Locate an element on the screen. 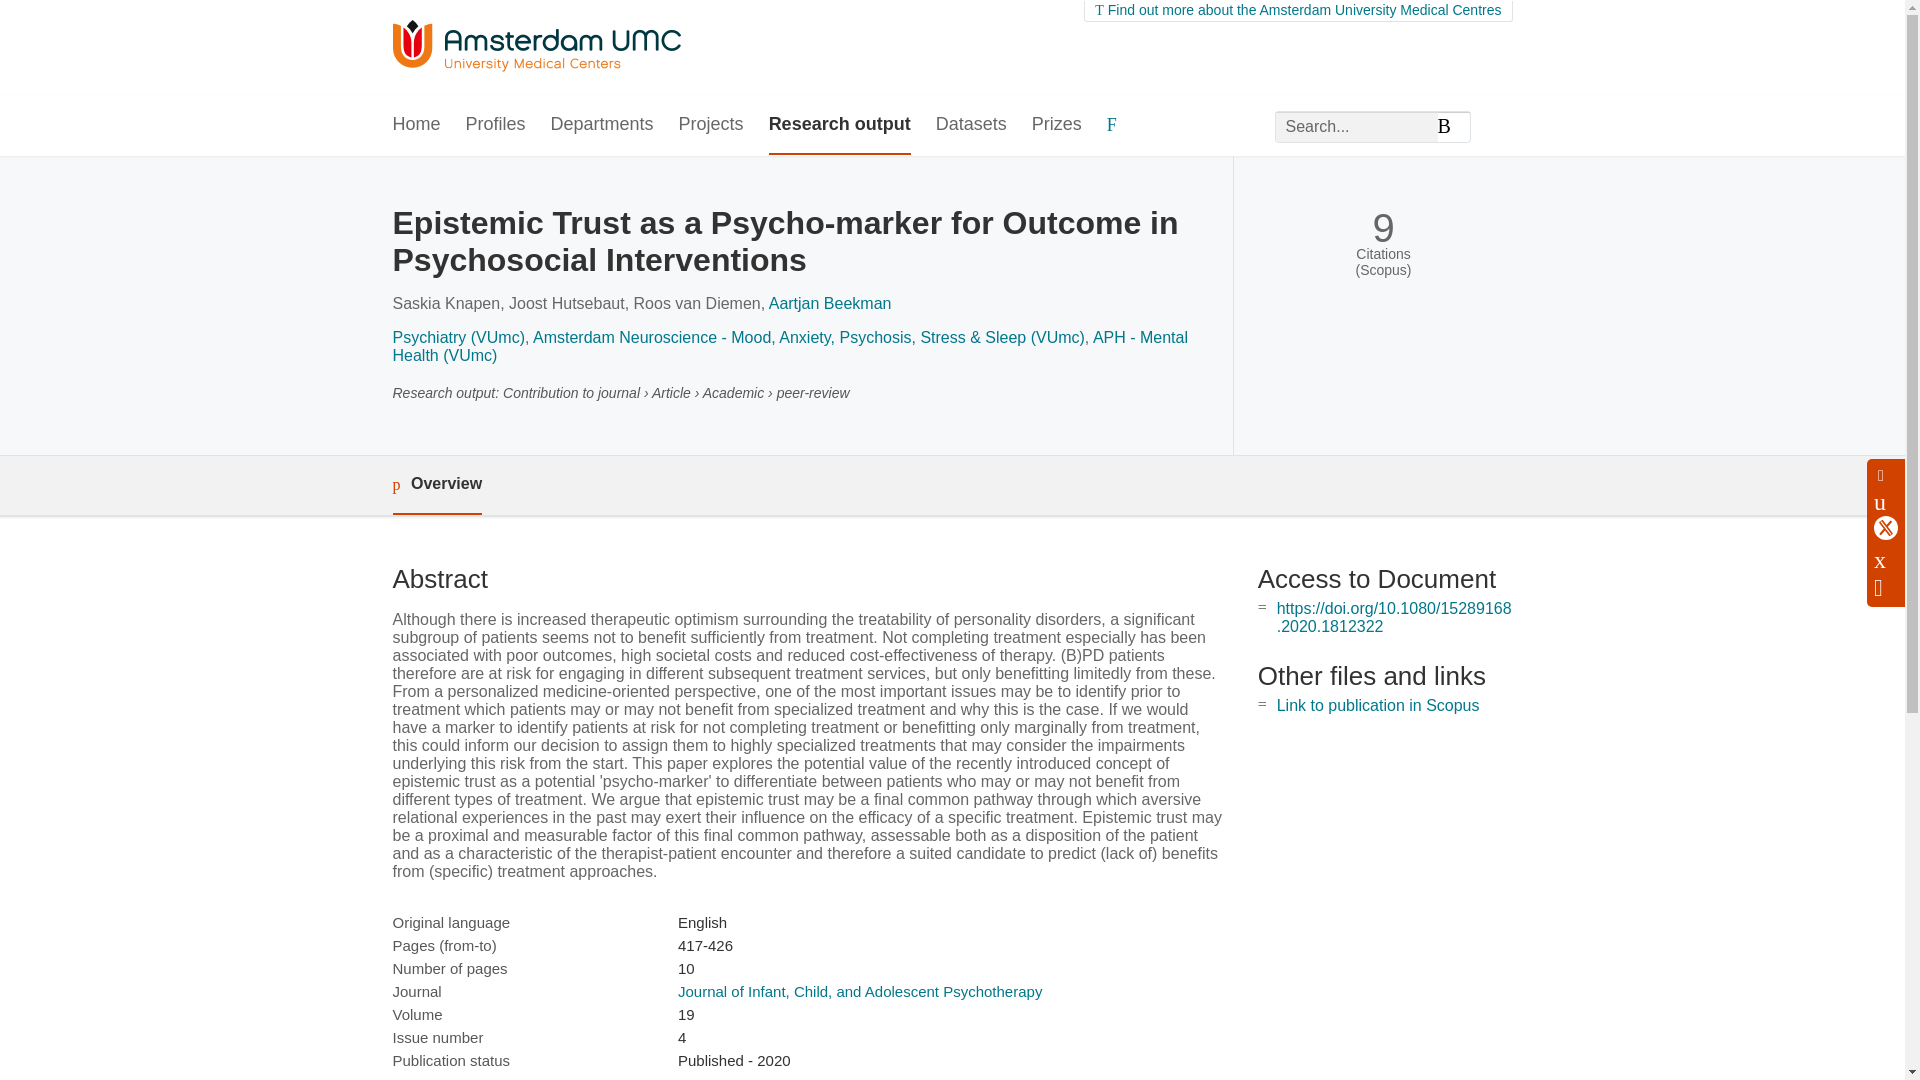 The image size is (1920, 1080). Projects is located at coordinates (712, 126).